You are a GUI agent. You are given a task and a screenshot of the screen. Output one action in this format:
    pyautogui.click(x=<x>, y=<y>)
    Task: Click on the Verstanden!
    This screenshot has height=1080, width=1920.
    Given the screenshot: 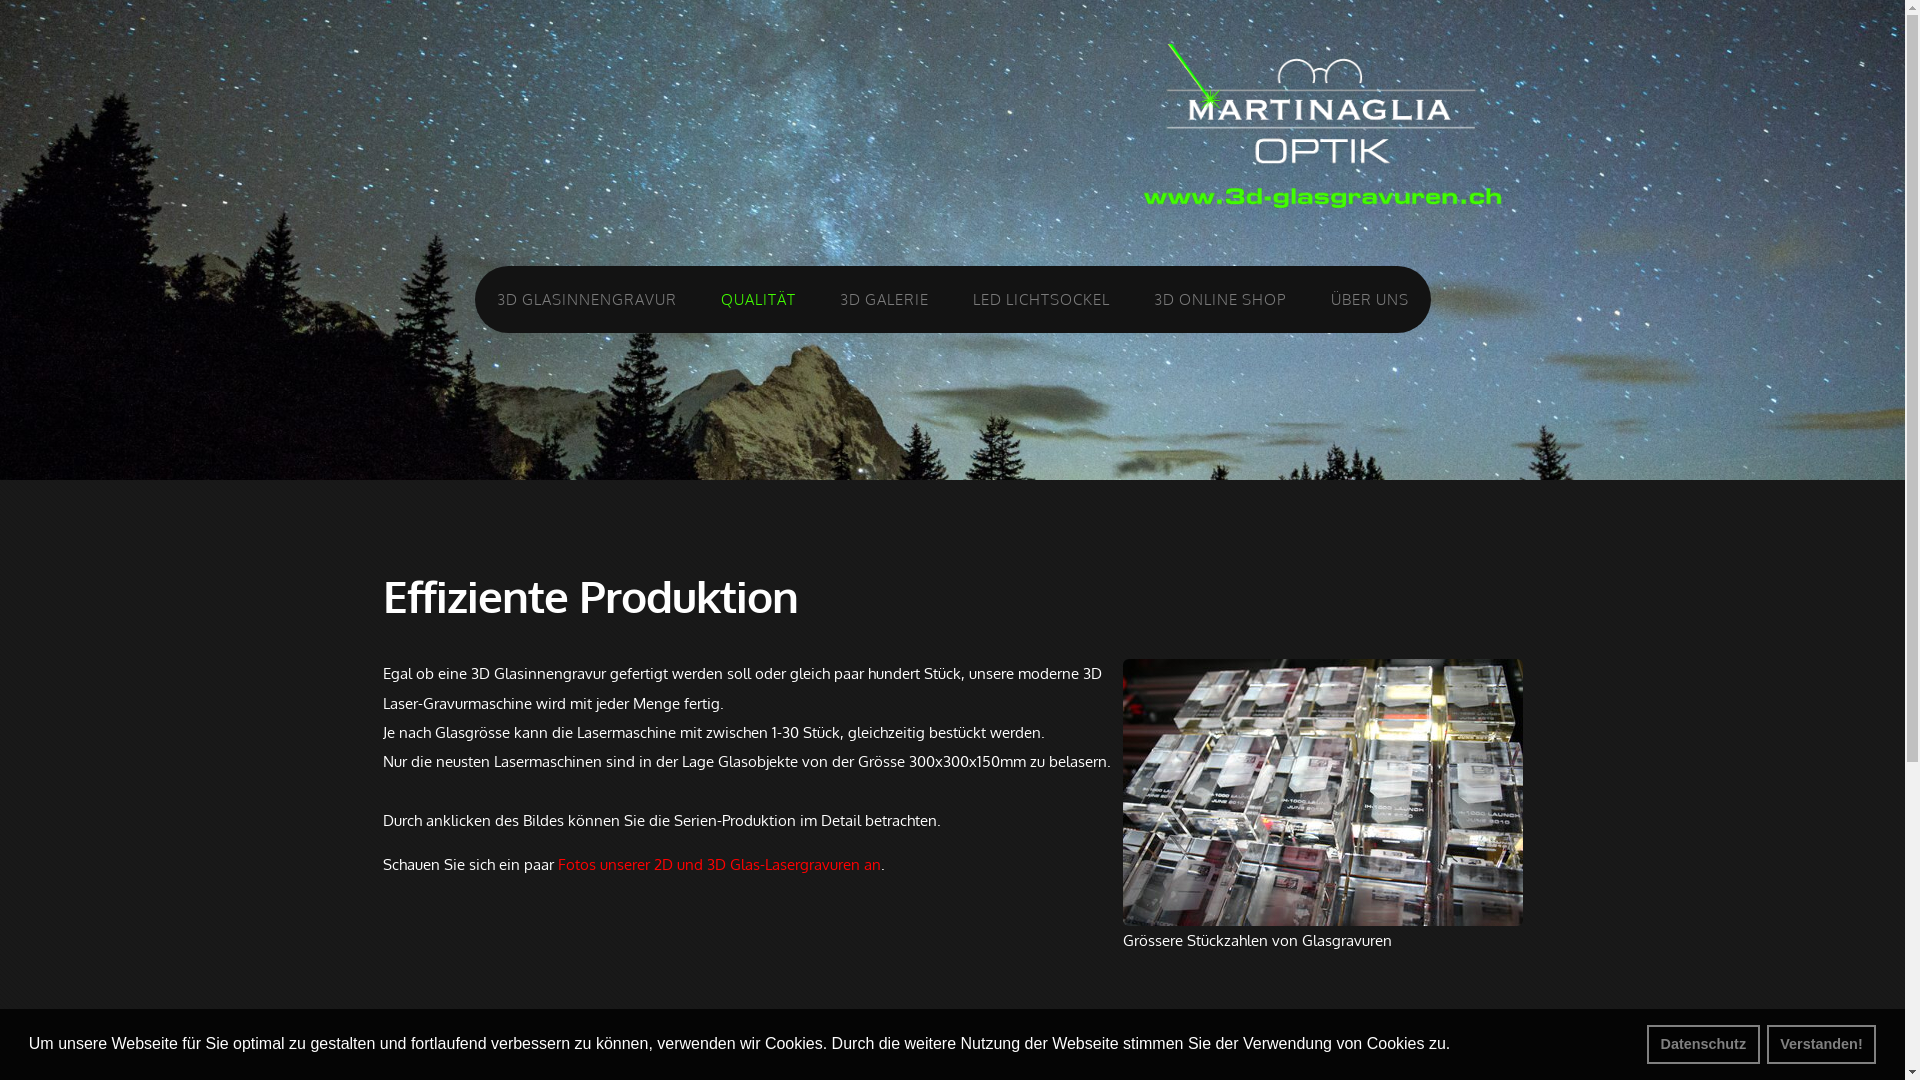 What is the action you would take?
    pyautogui.click(x=1822, y=1044)
    